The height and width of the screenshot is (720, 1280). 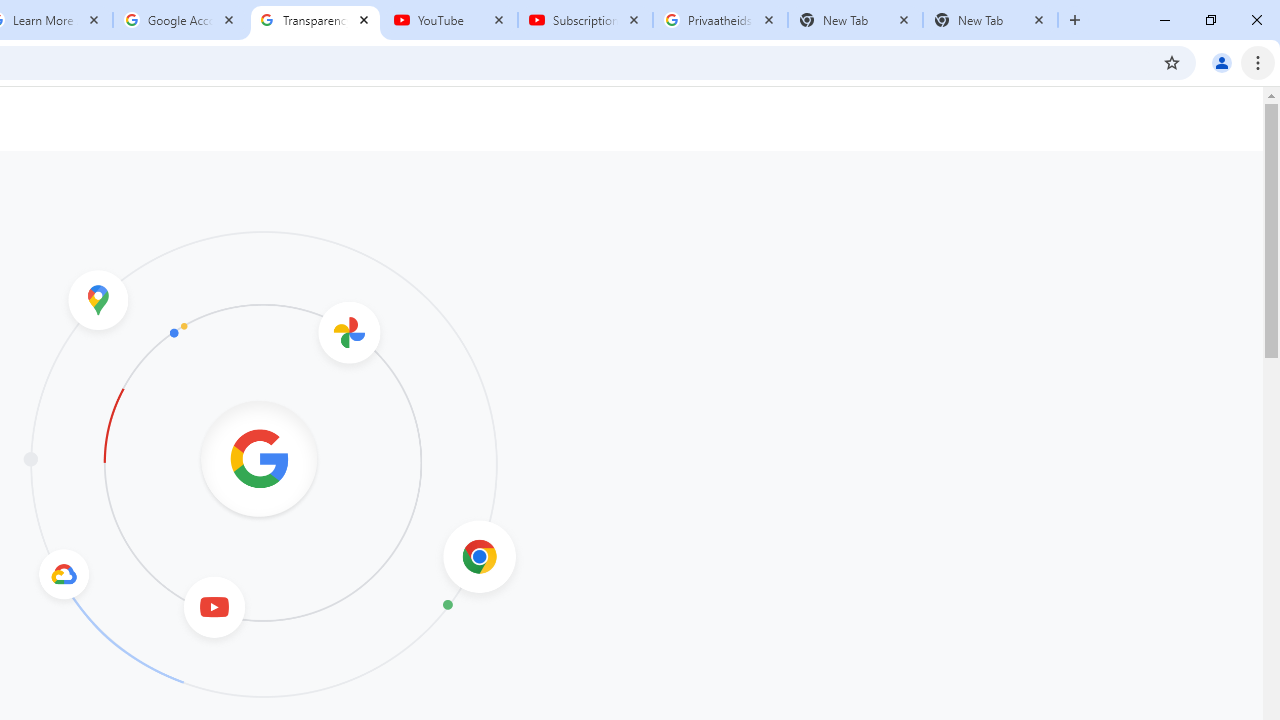 What do you see at coordinates (585, 20) in the screenshot?
I see `Subscriptions - YouTube` at bounding box center [585, 20].